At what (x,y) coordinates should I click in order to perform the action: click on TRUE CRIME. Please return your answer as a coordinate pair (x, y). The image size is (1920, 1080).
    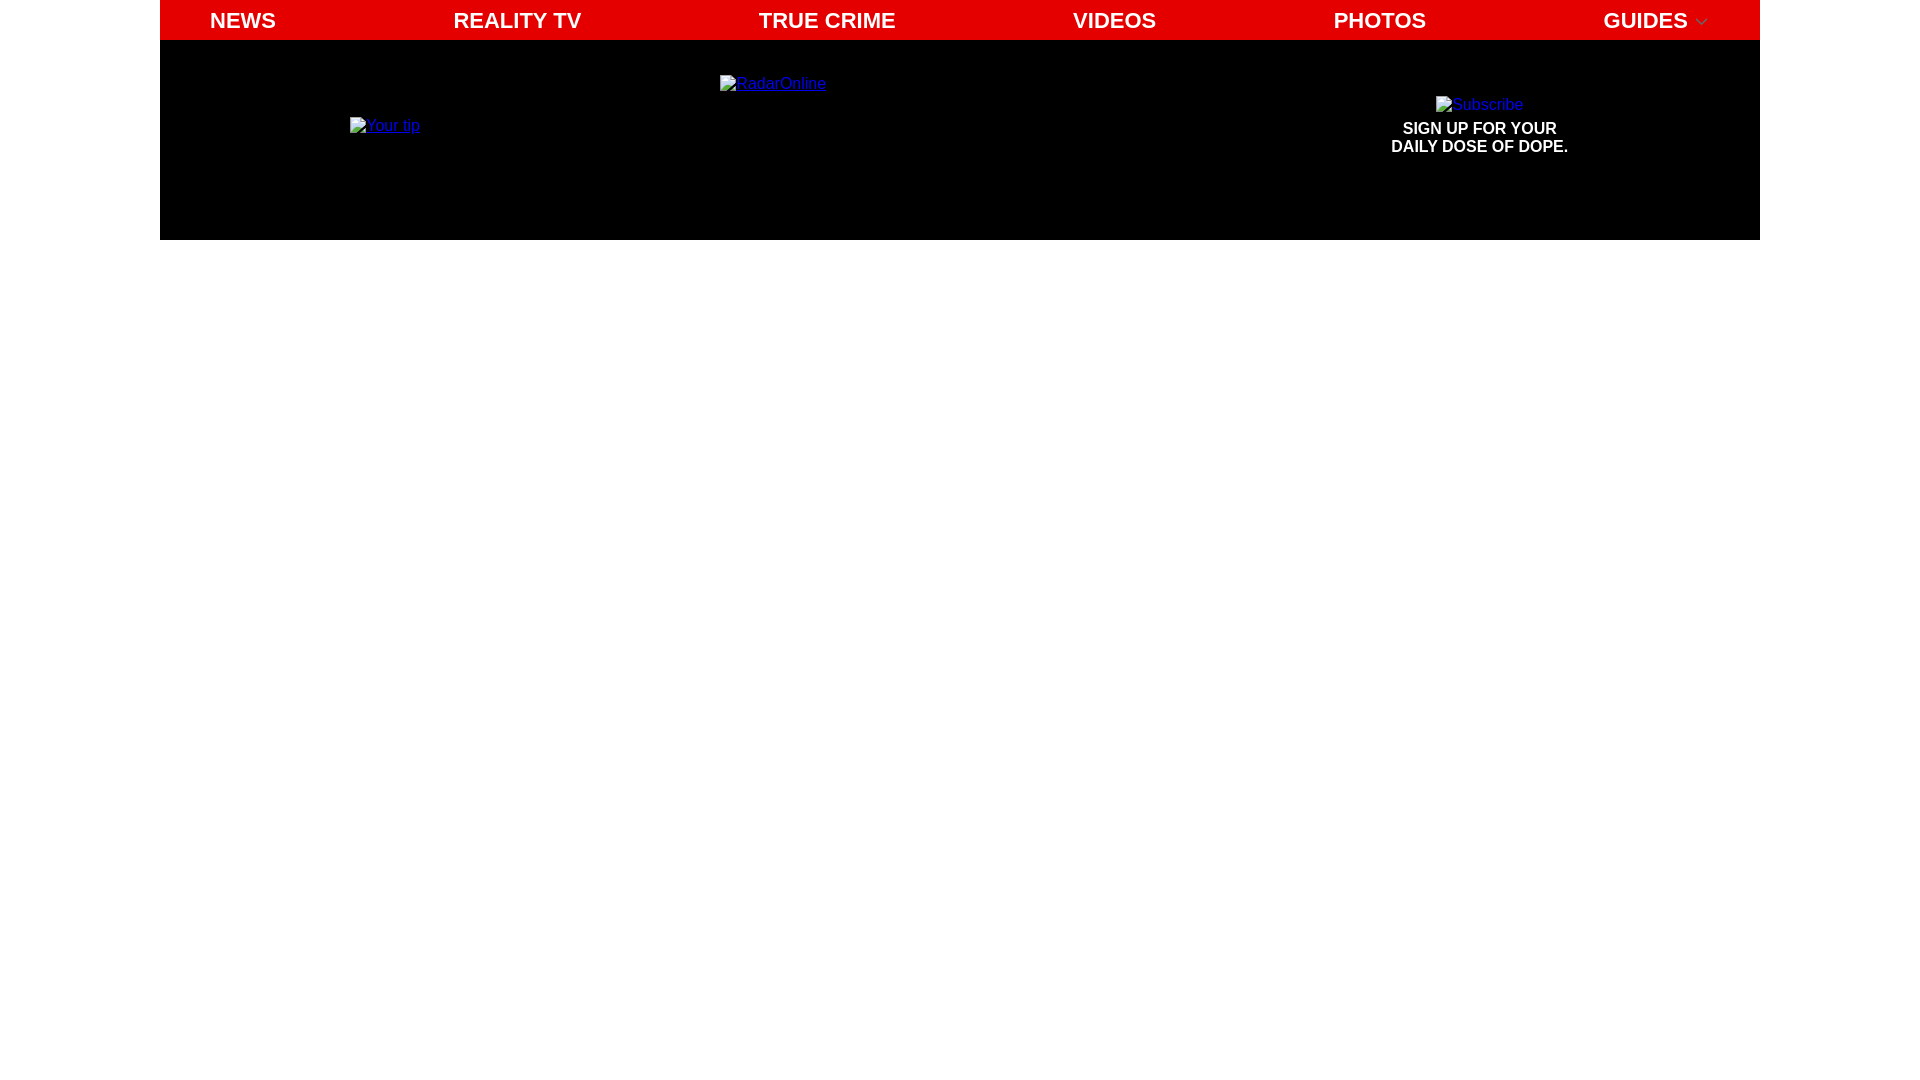
    Looking at the image, I should click on (242, 20).